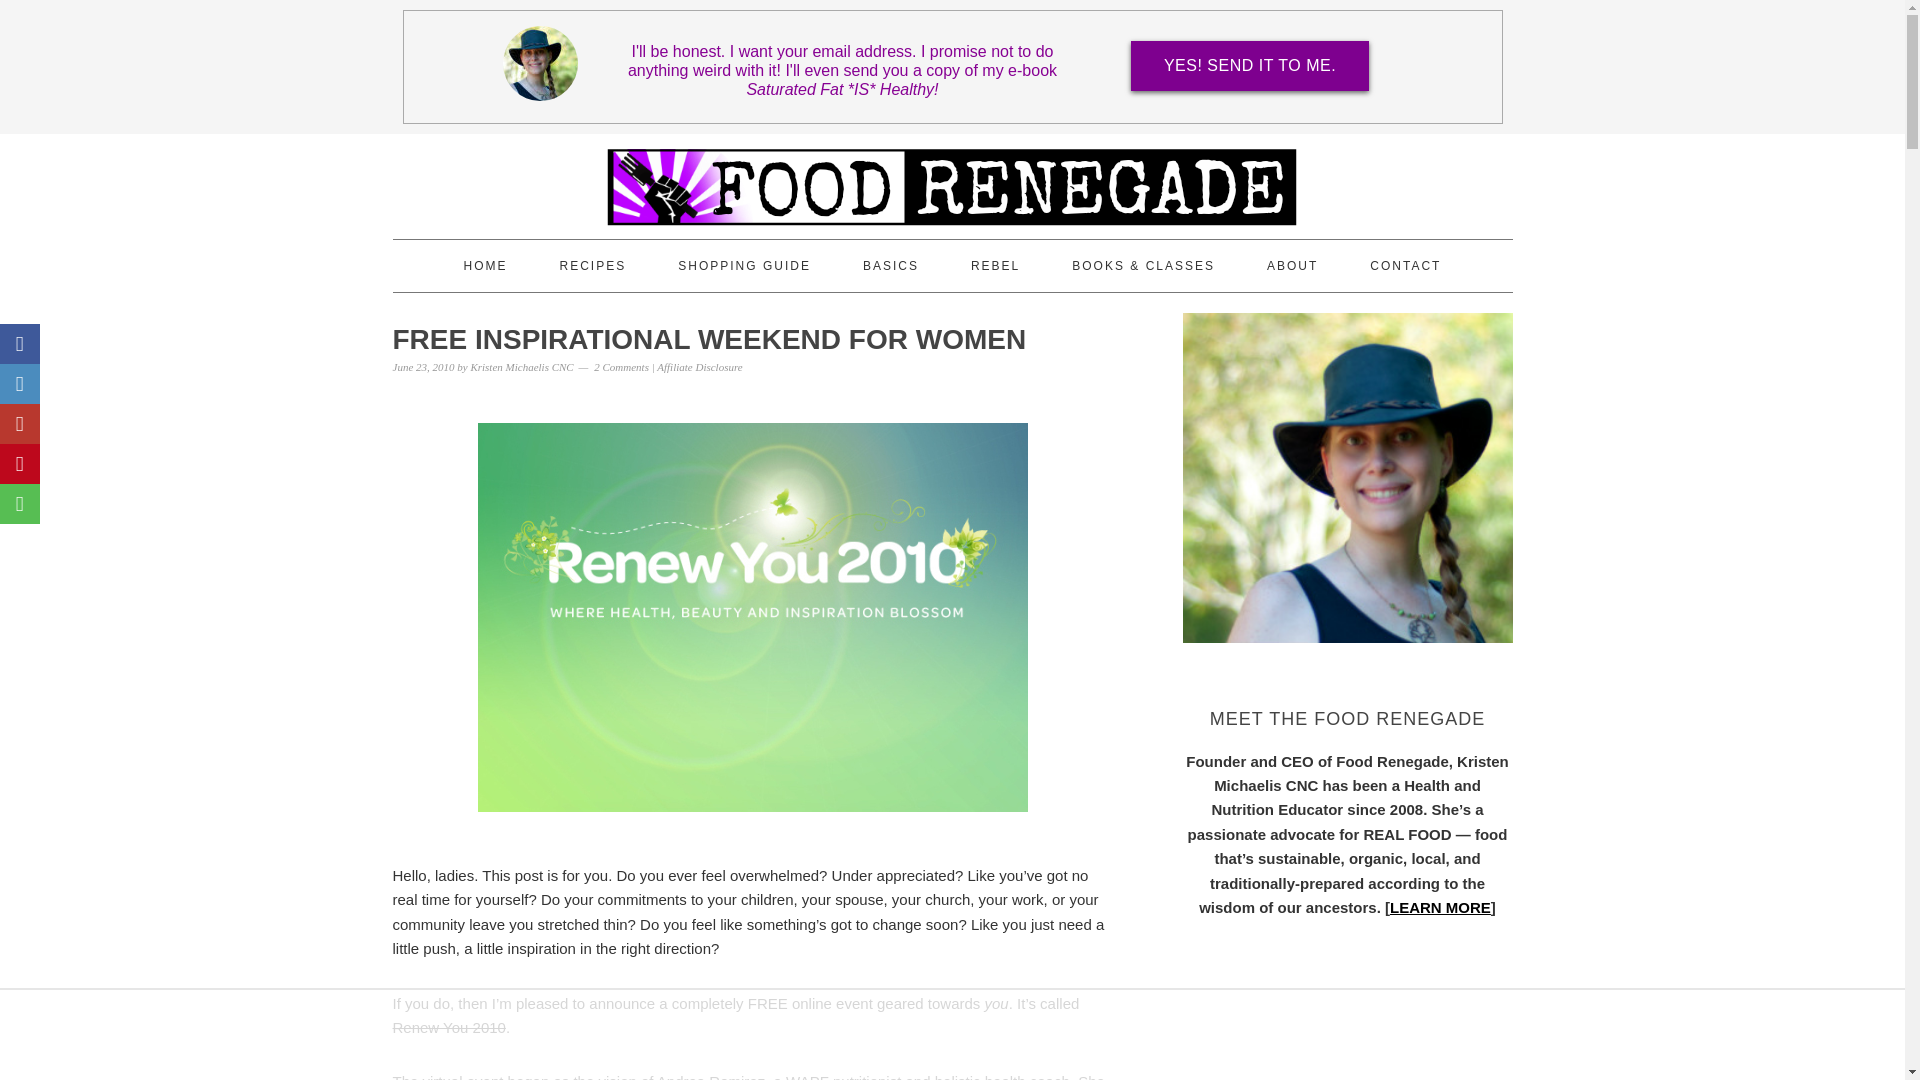 This screenshot has height=1080, width=1920. I want to click on Like, so click(20, 344).